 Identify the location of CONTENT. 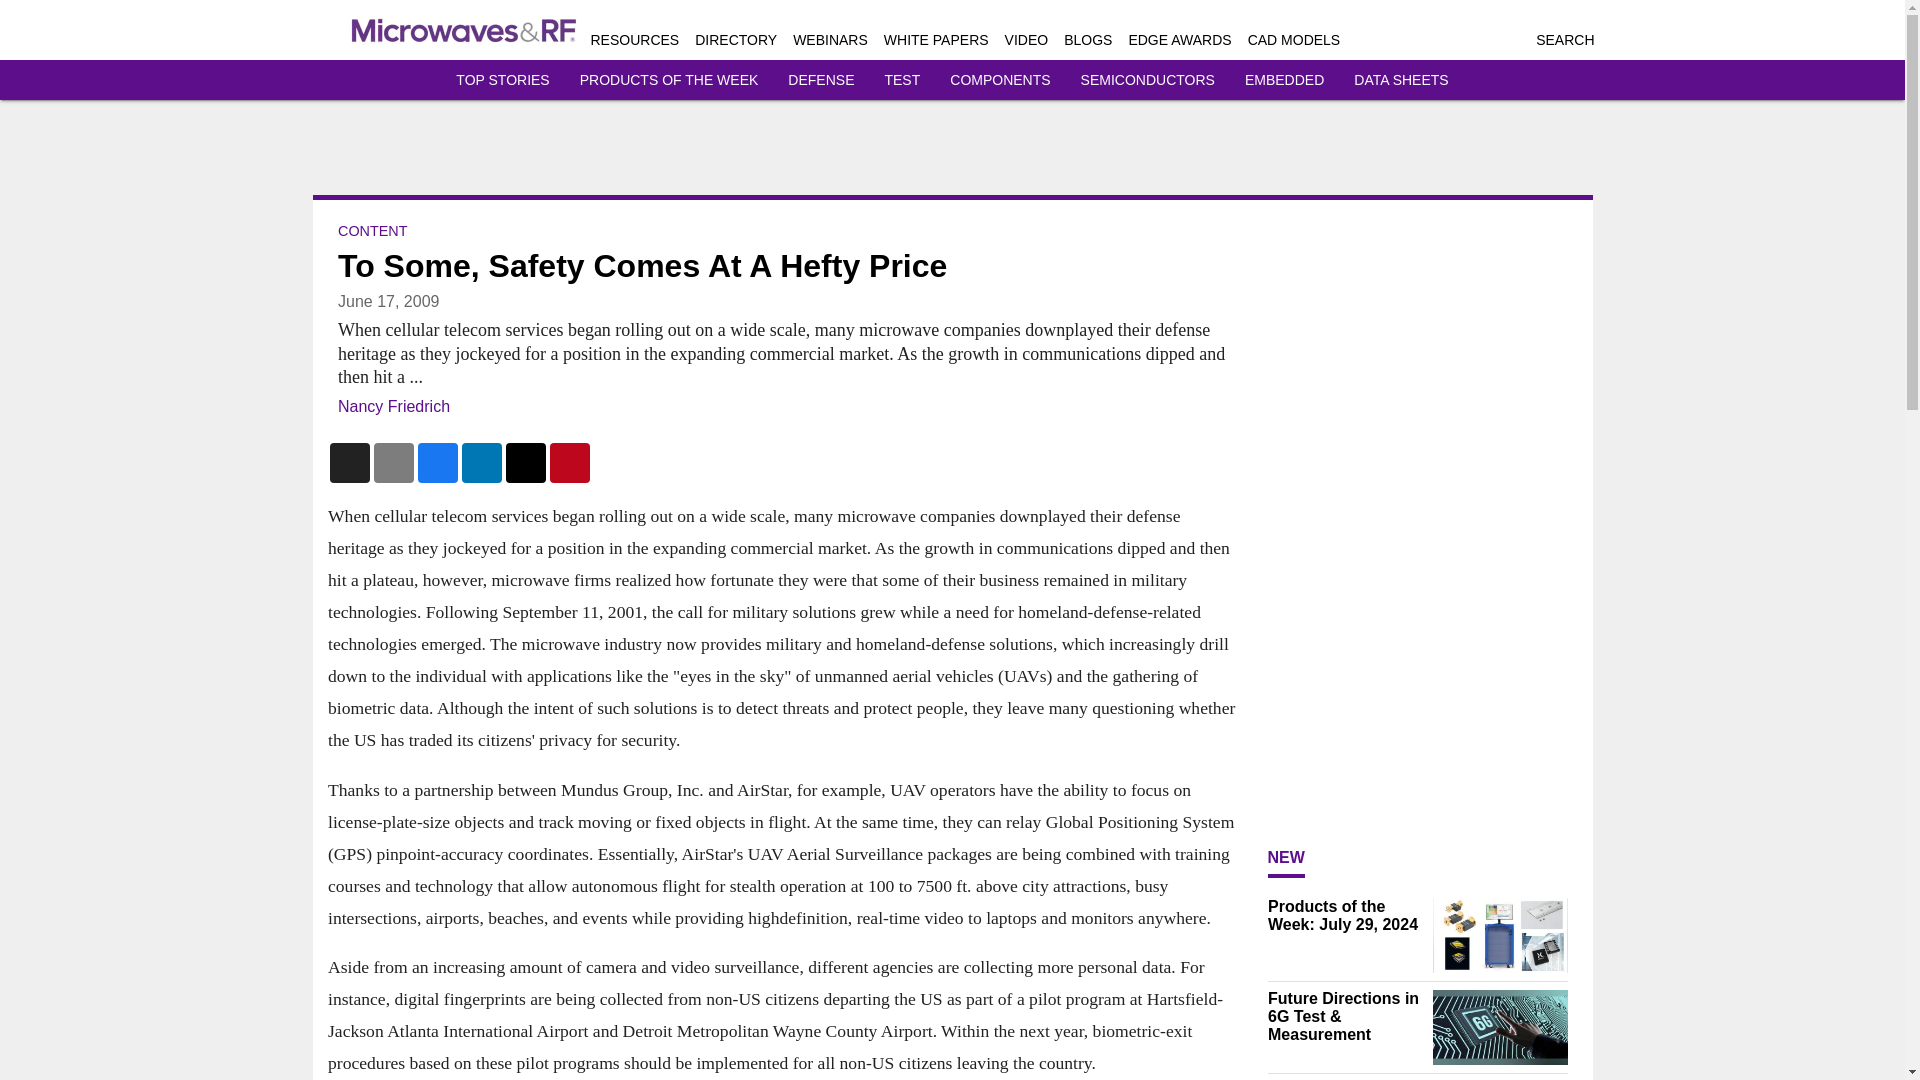
(372, 230).